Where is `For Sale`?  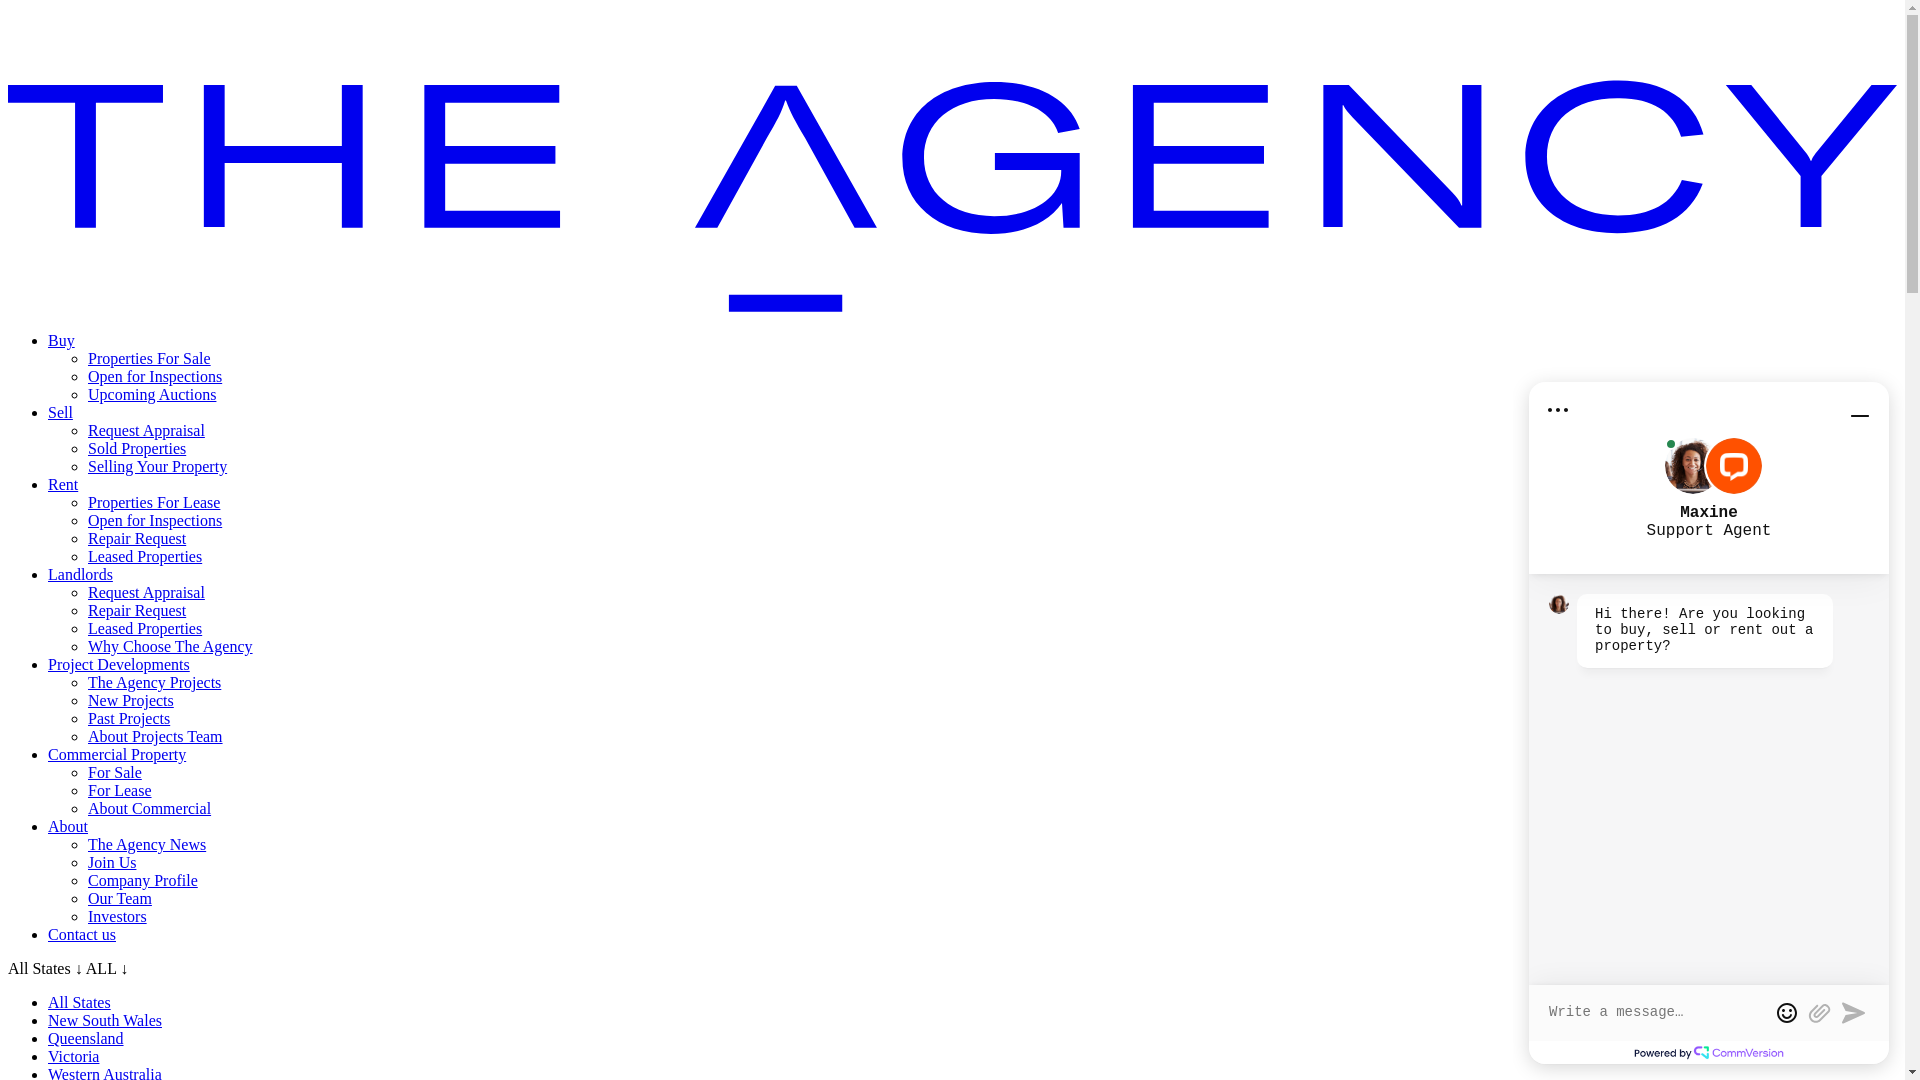 For Sale is located at coordinates (115, 772).